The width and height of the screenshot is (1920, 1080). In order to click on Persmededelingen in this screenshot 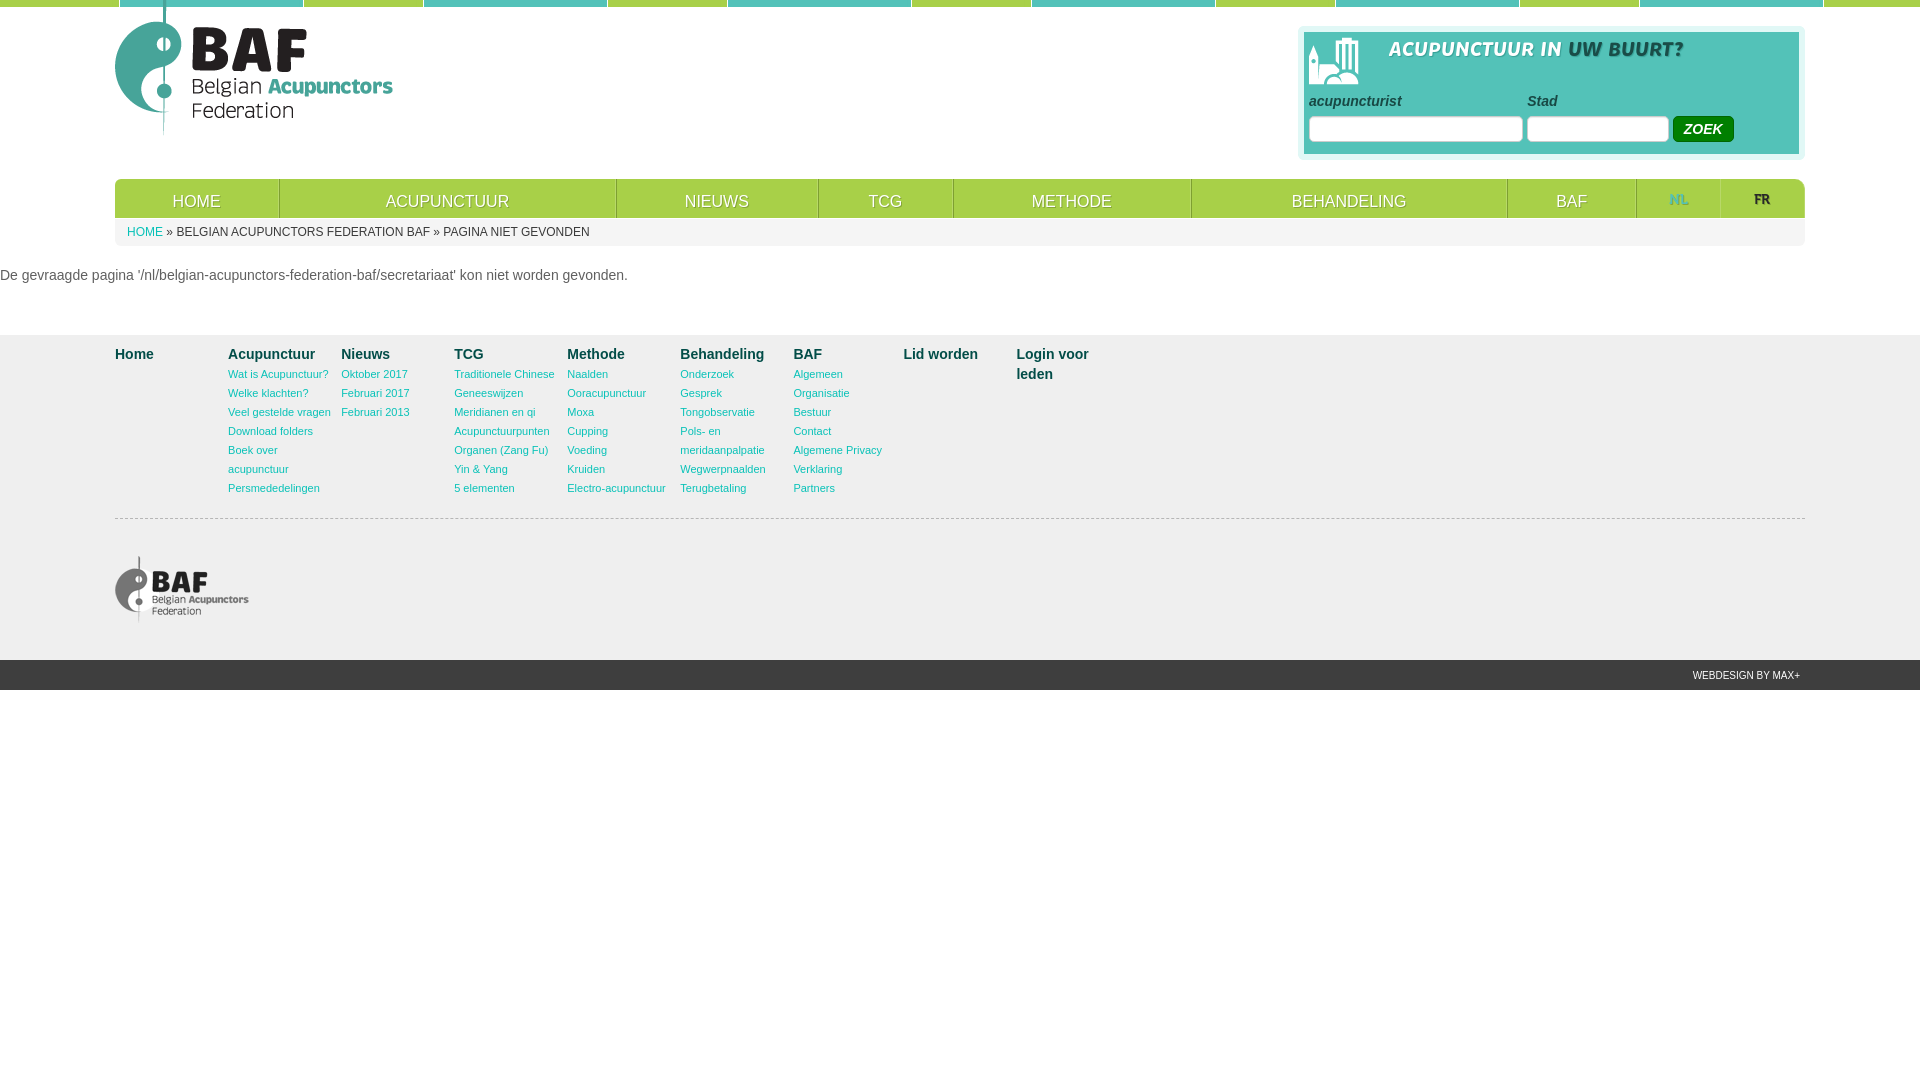, I will do `click(274, 488)`.